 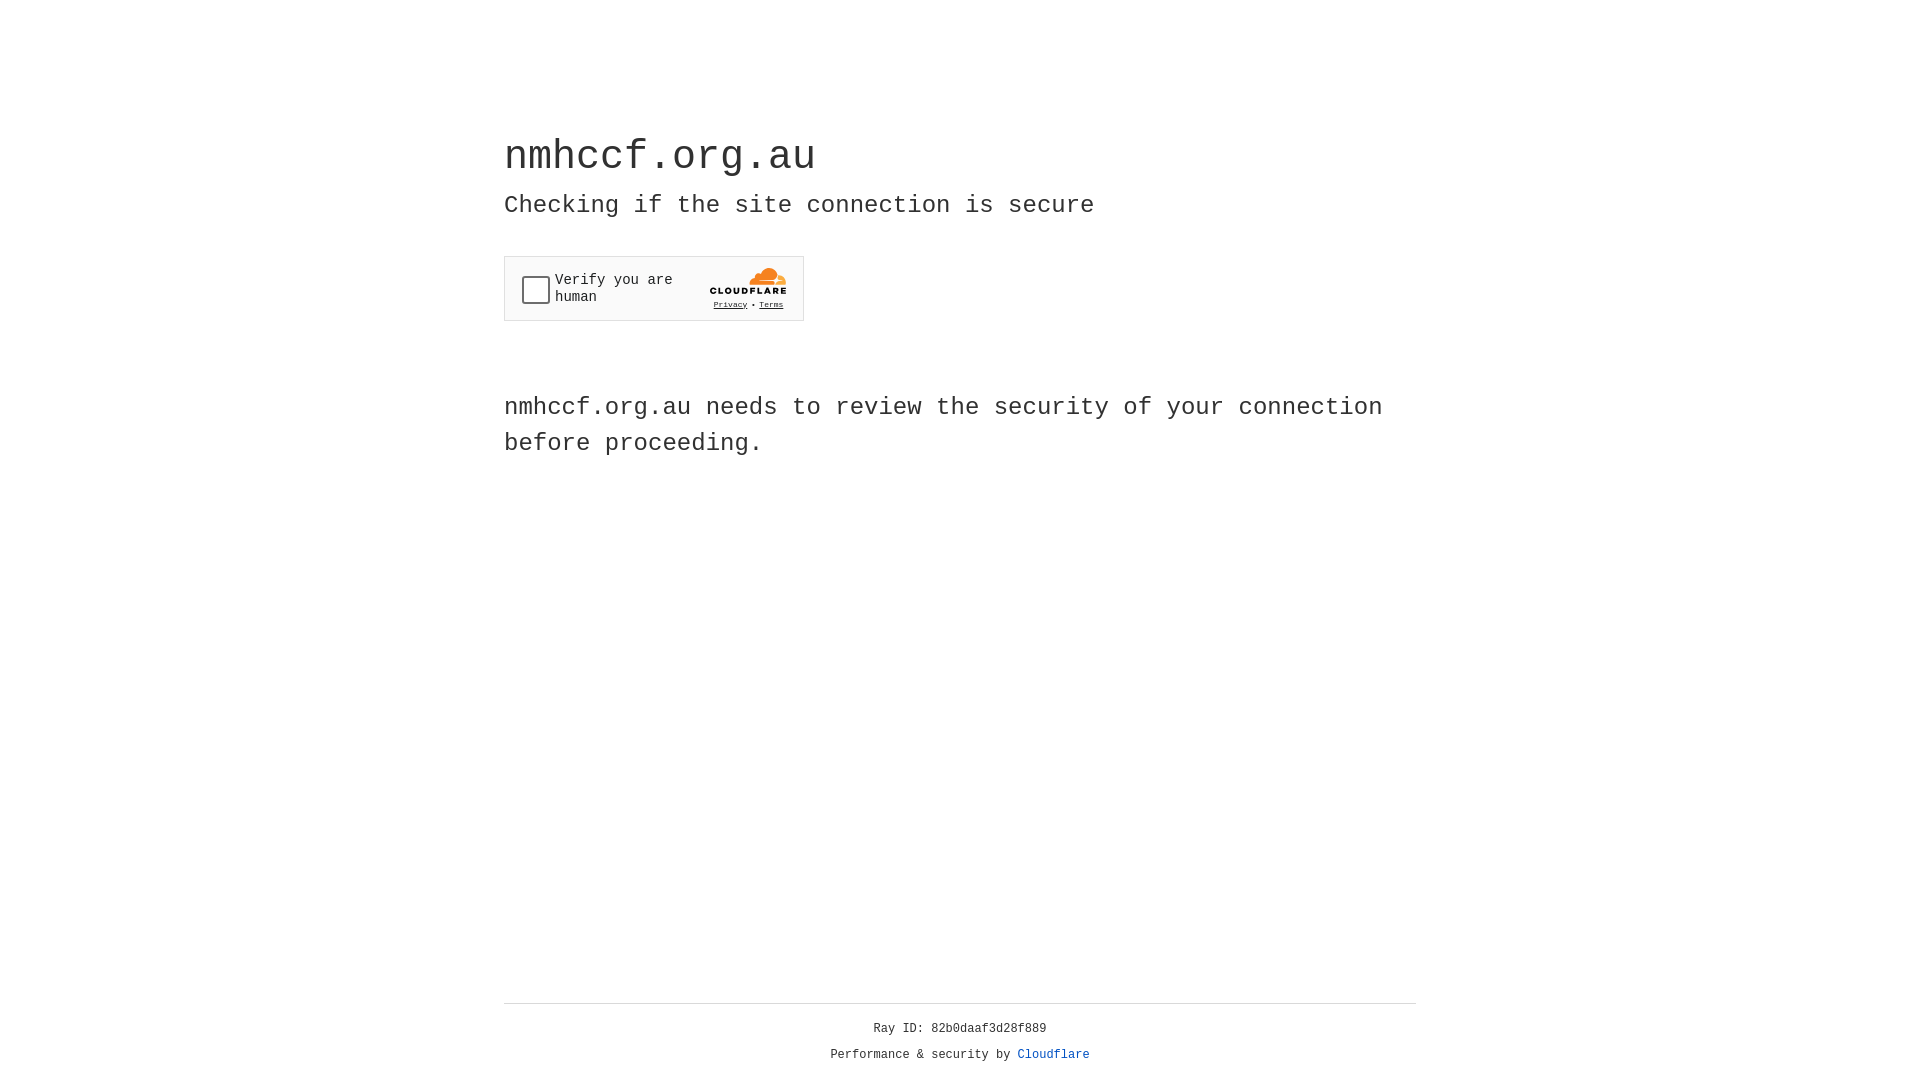 I want to click on Widget containing a Cloudflare security challenge, so click(x=654, y=288).